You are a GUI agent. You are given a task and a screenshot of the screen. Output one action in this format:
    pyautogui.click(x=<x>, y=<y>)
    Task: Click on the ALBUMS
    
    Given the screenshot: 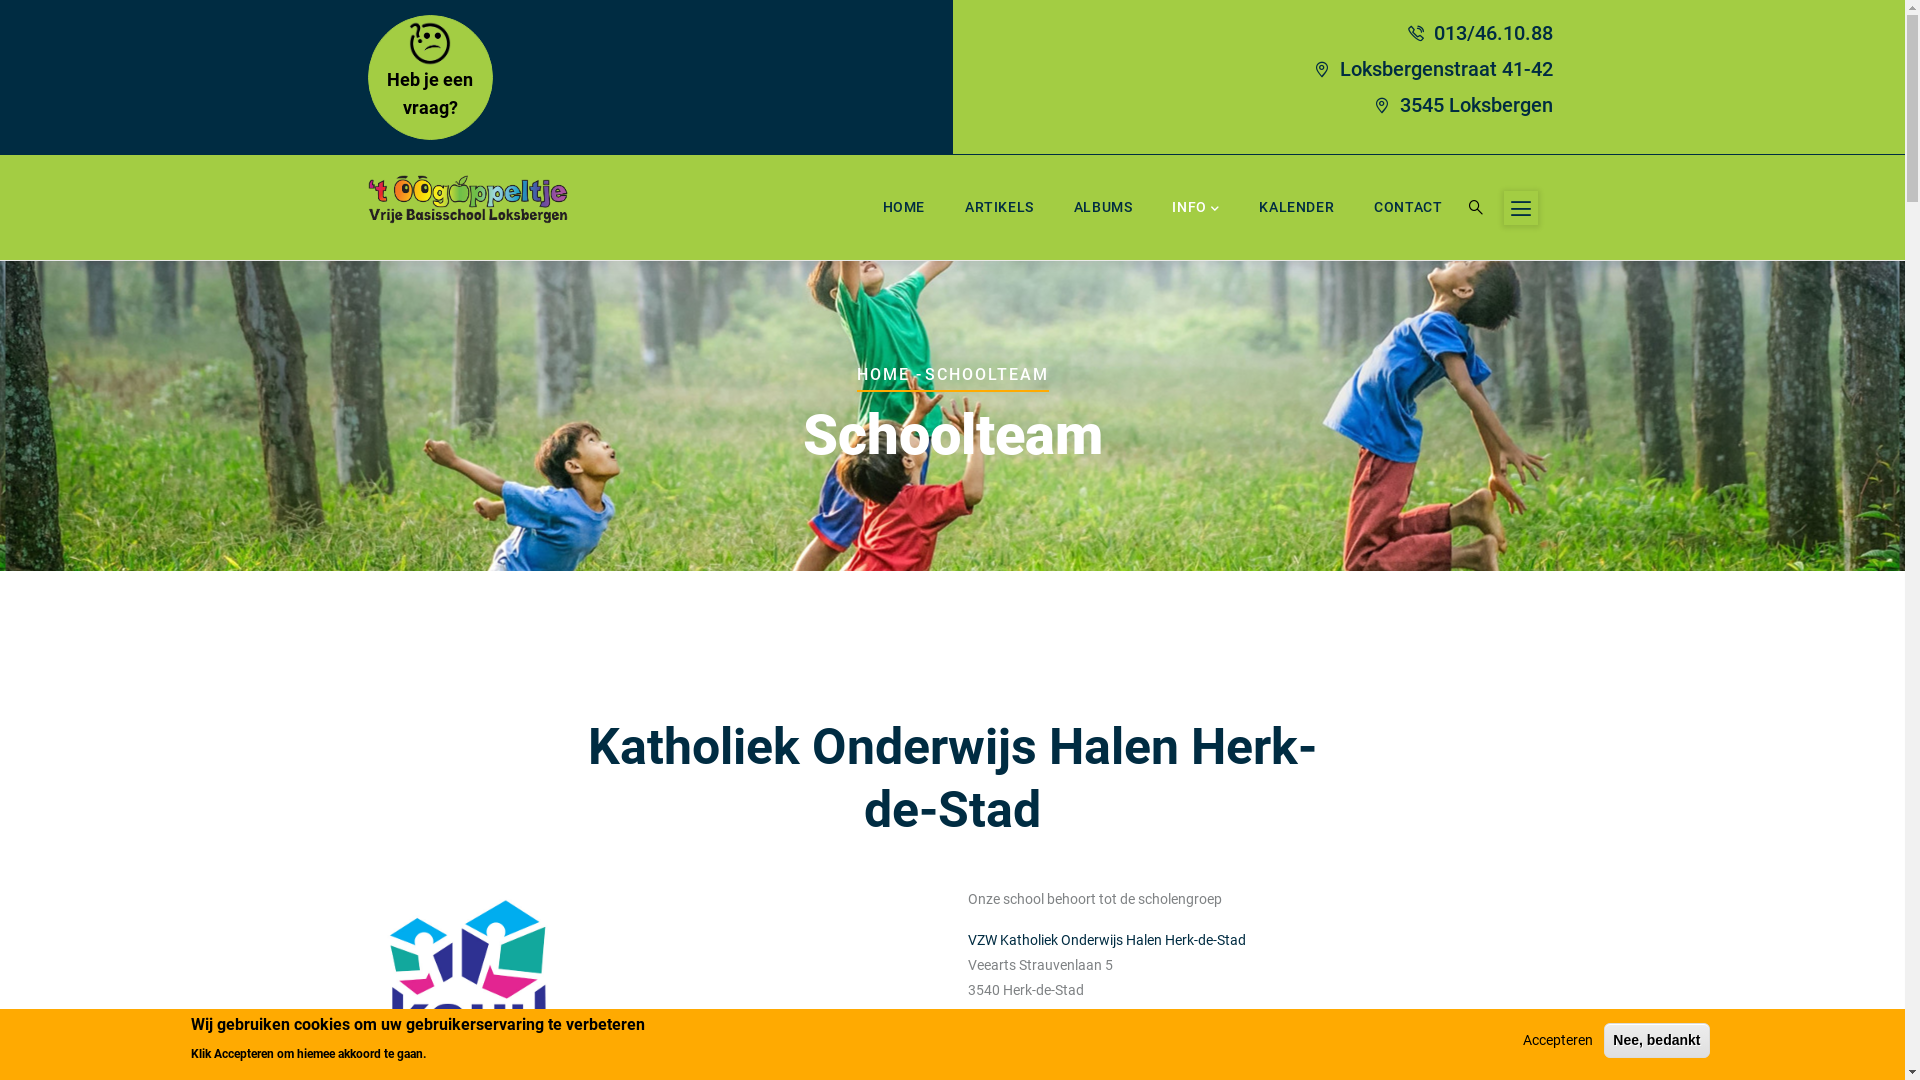 What is the action you would take?
    pyautogui.click(x=1104, y=208)
    